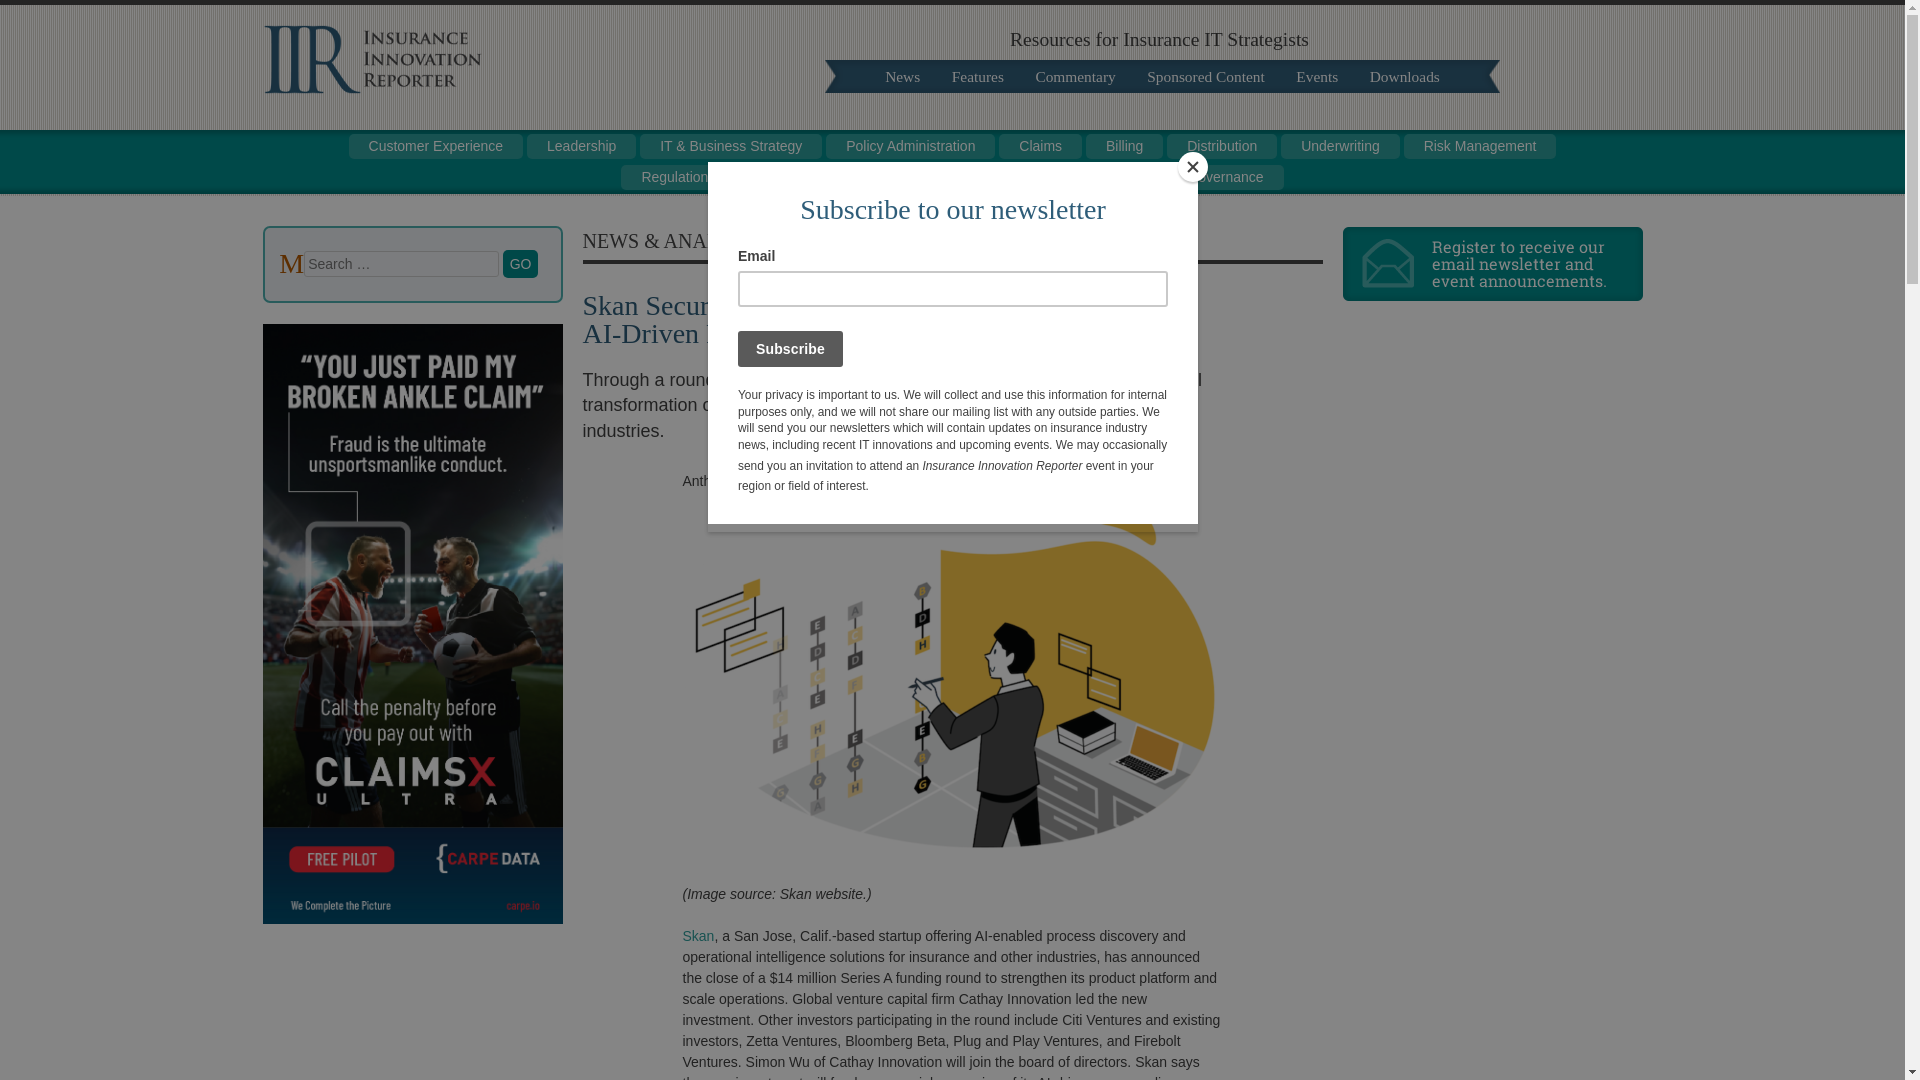 The height and width of the screenshot is (1080, 1920). What do you see at coordinates (1074, 76) in the screenshot?
I see `Commentary` at bounding box center [1074, 76].